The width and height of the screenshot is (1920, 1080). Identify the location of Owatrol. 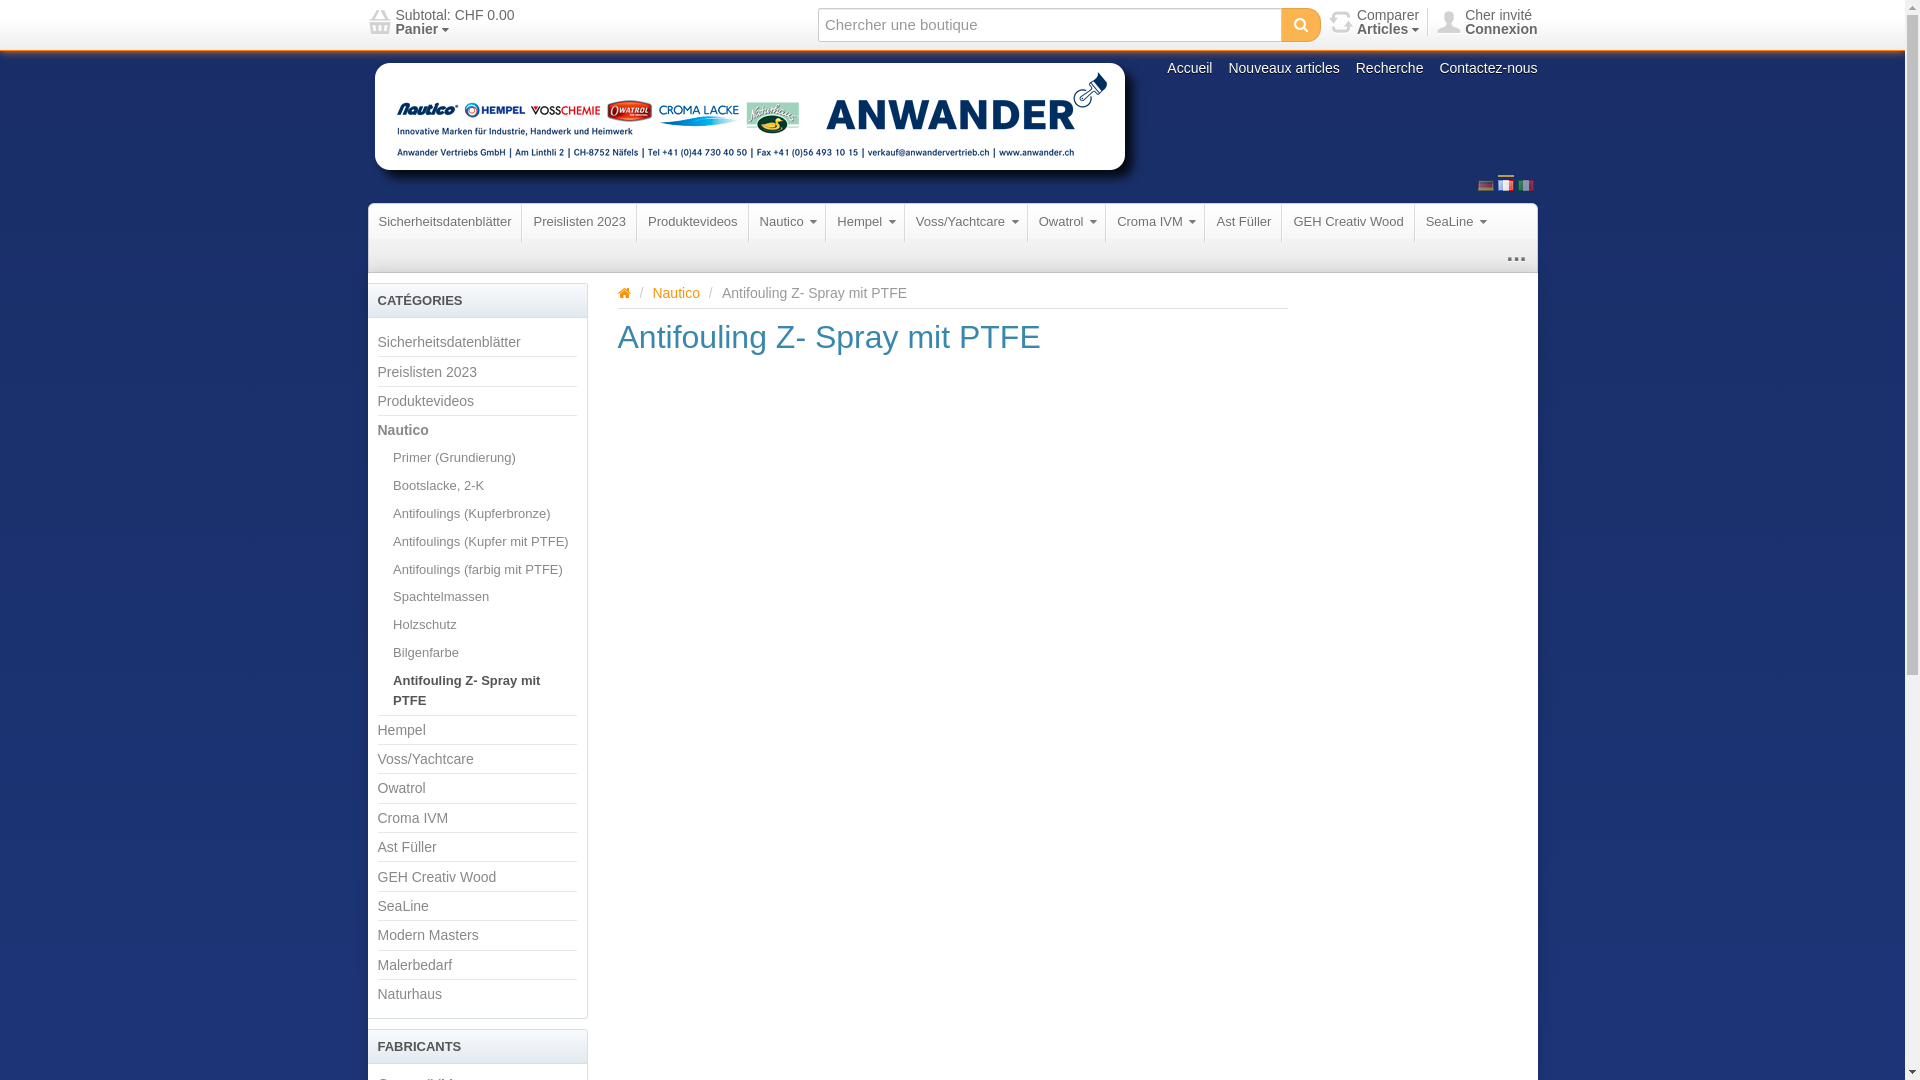
(1067, 222).